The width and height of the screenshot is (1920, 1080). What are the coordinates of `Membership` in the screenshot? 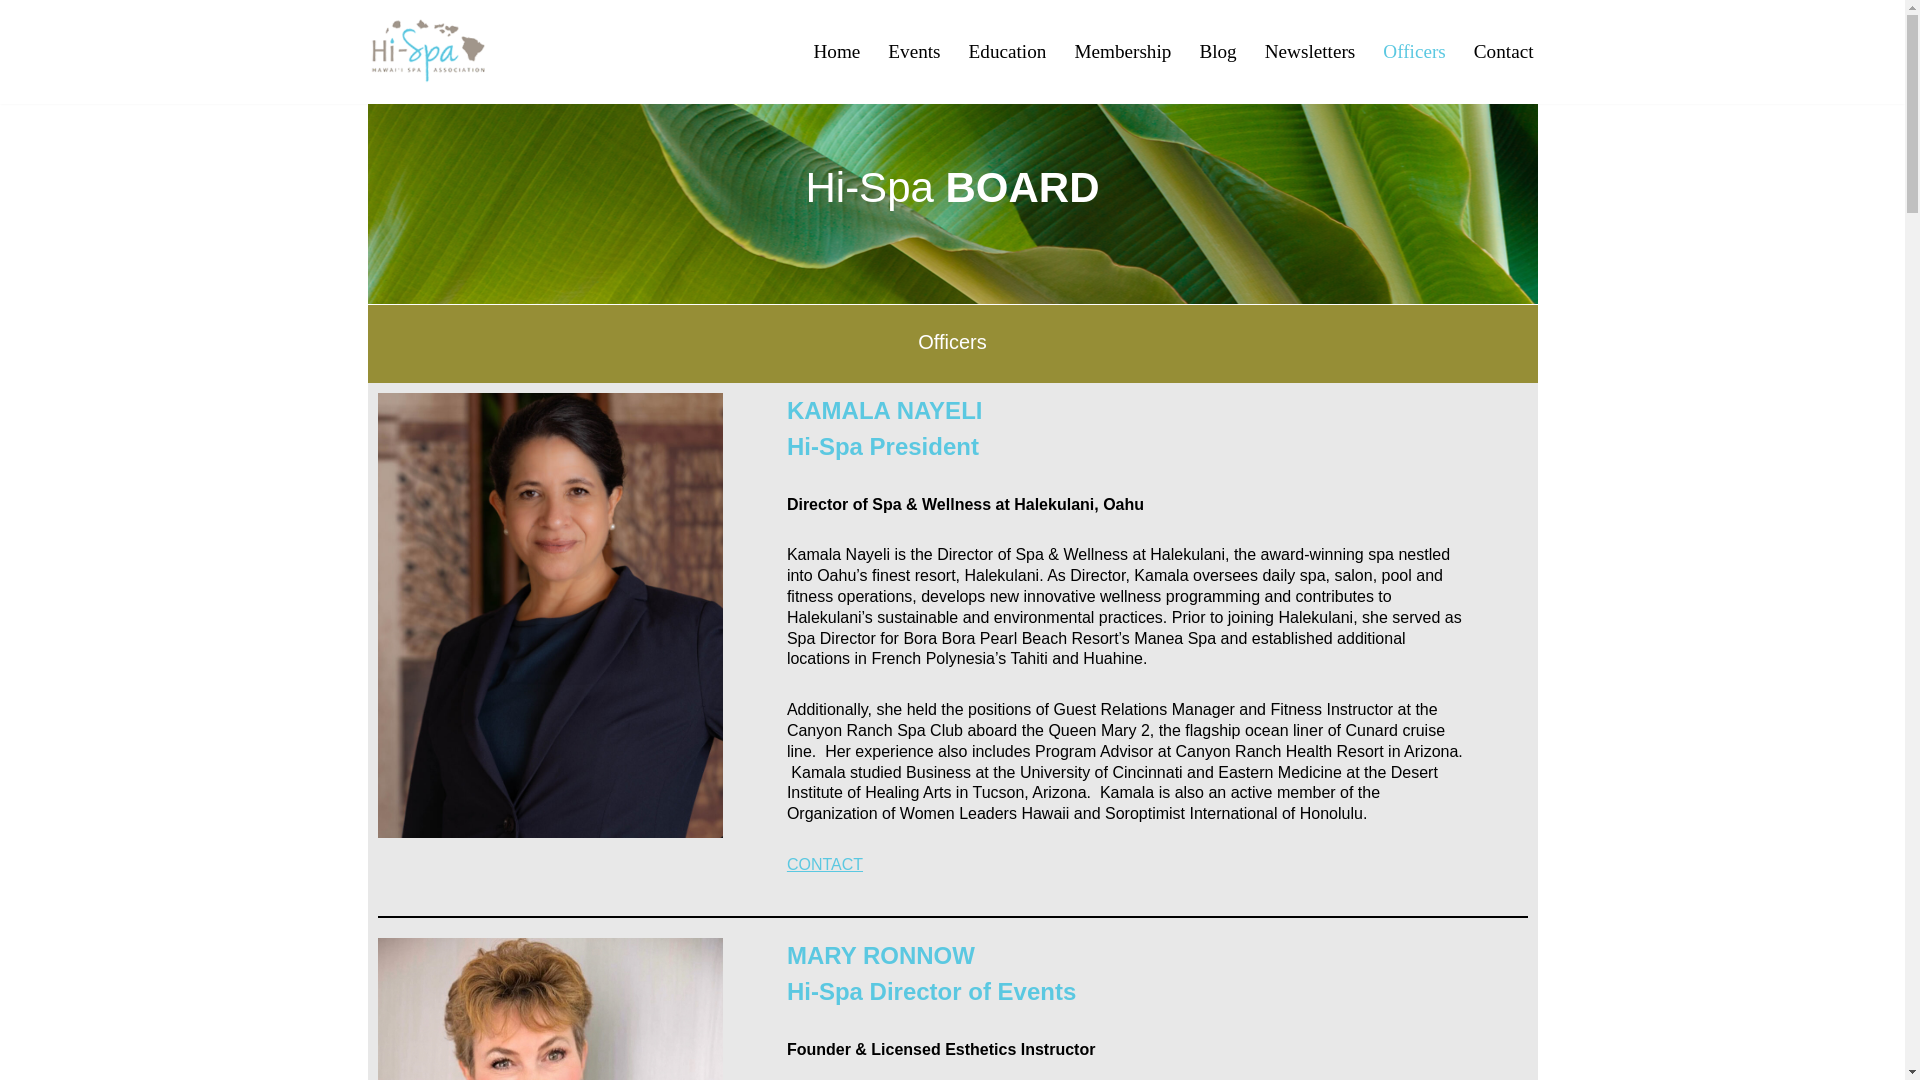 It's located at (1122, 52).